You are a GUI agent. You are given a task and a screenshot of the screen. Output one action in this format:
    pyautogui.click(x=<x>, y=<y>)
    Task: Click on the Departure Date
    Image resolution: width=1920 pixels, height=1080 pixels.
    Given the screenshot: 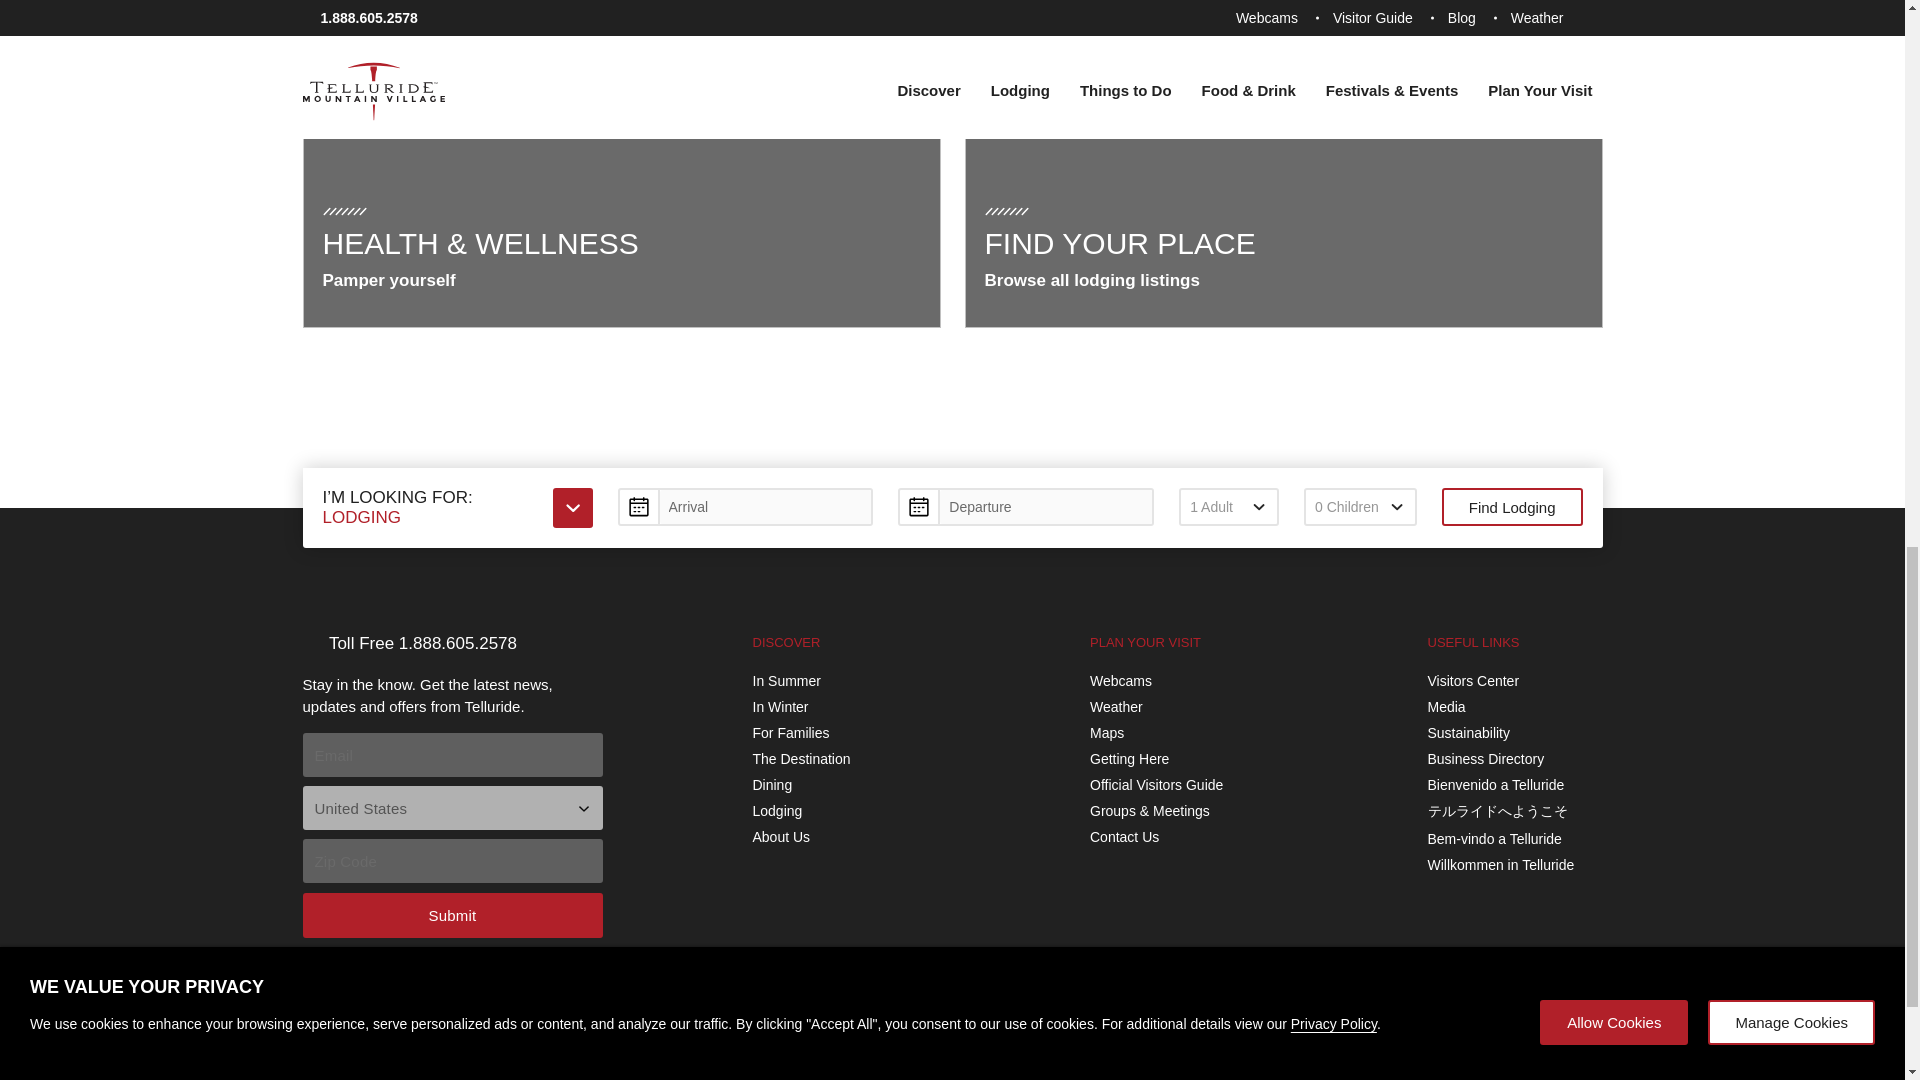 What is the action you would take?
    pyautogui.click(x=1026, y=506)
    